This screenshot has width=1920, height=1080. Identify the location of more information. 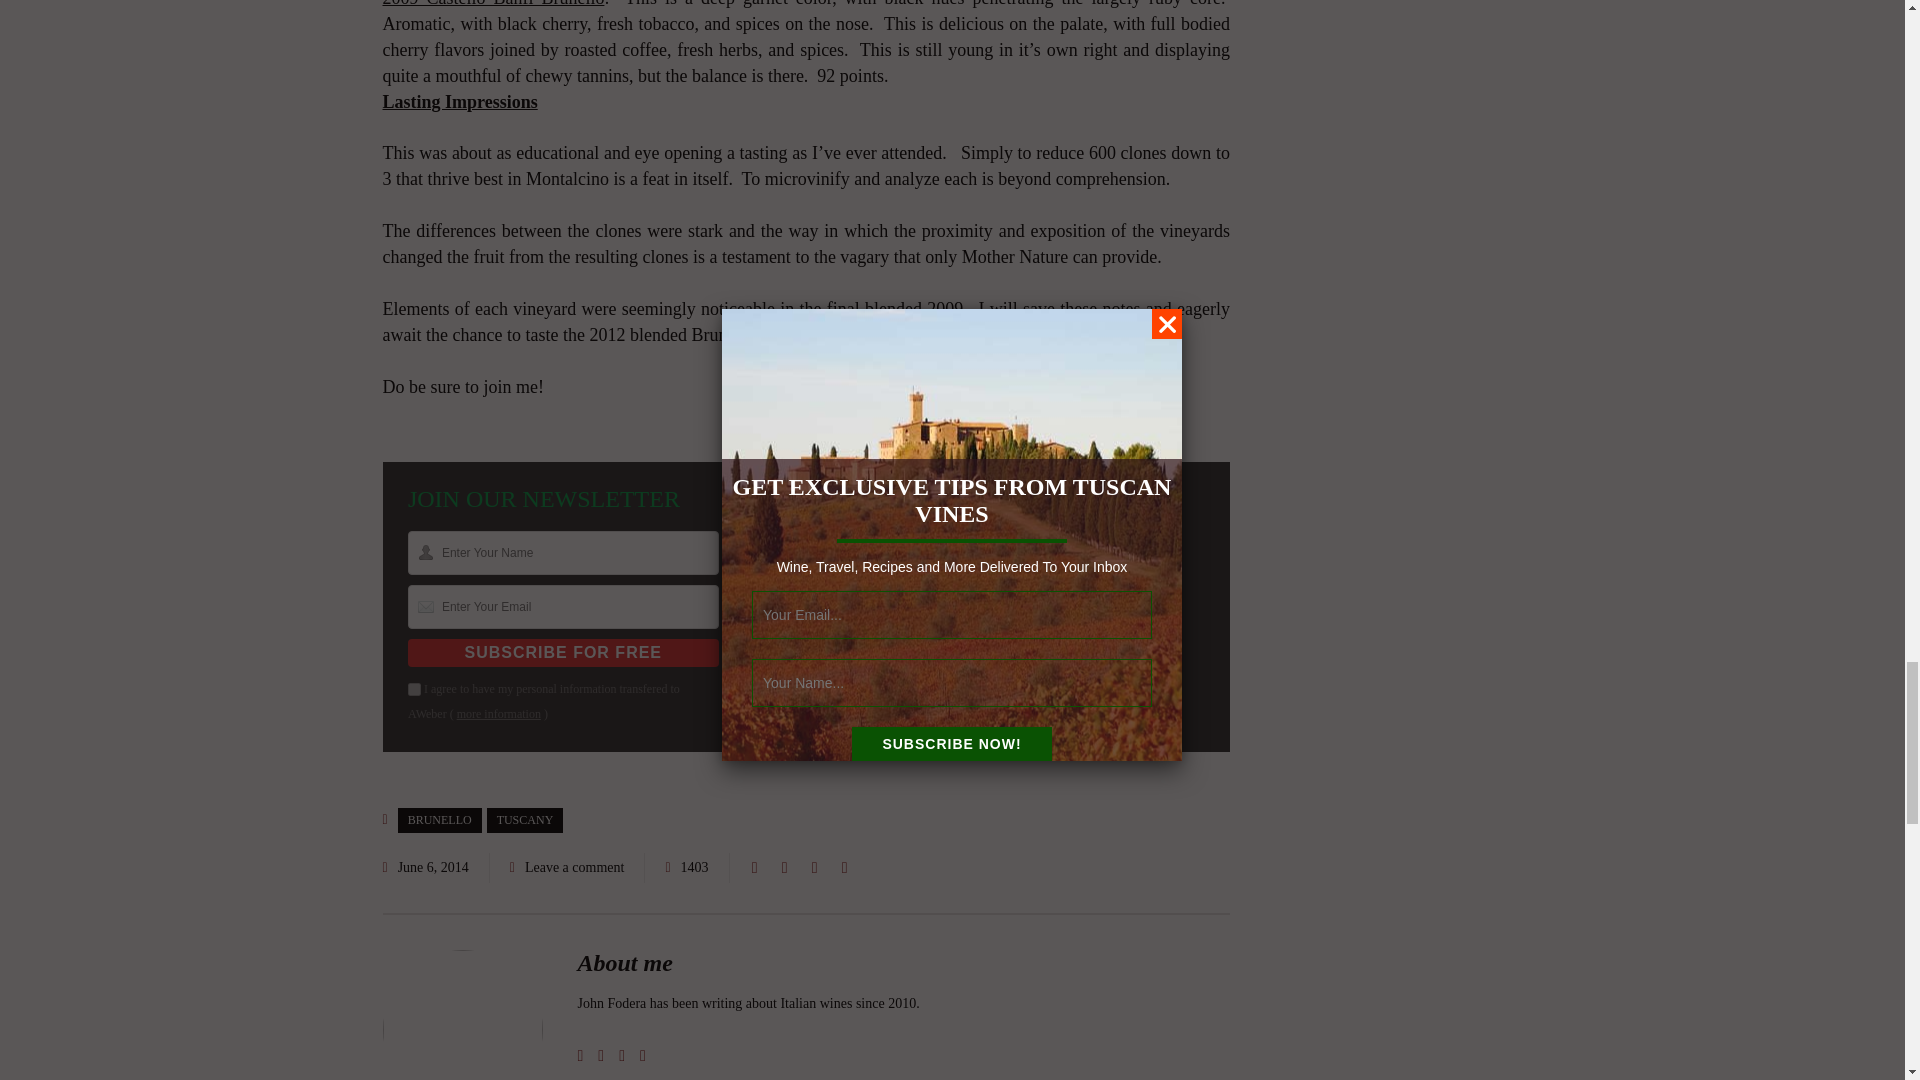
(498, 714).